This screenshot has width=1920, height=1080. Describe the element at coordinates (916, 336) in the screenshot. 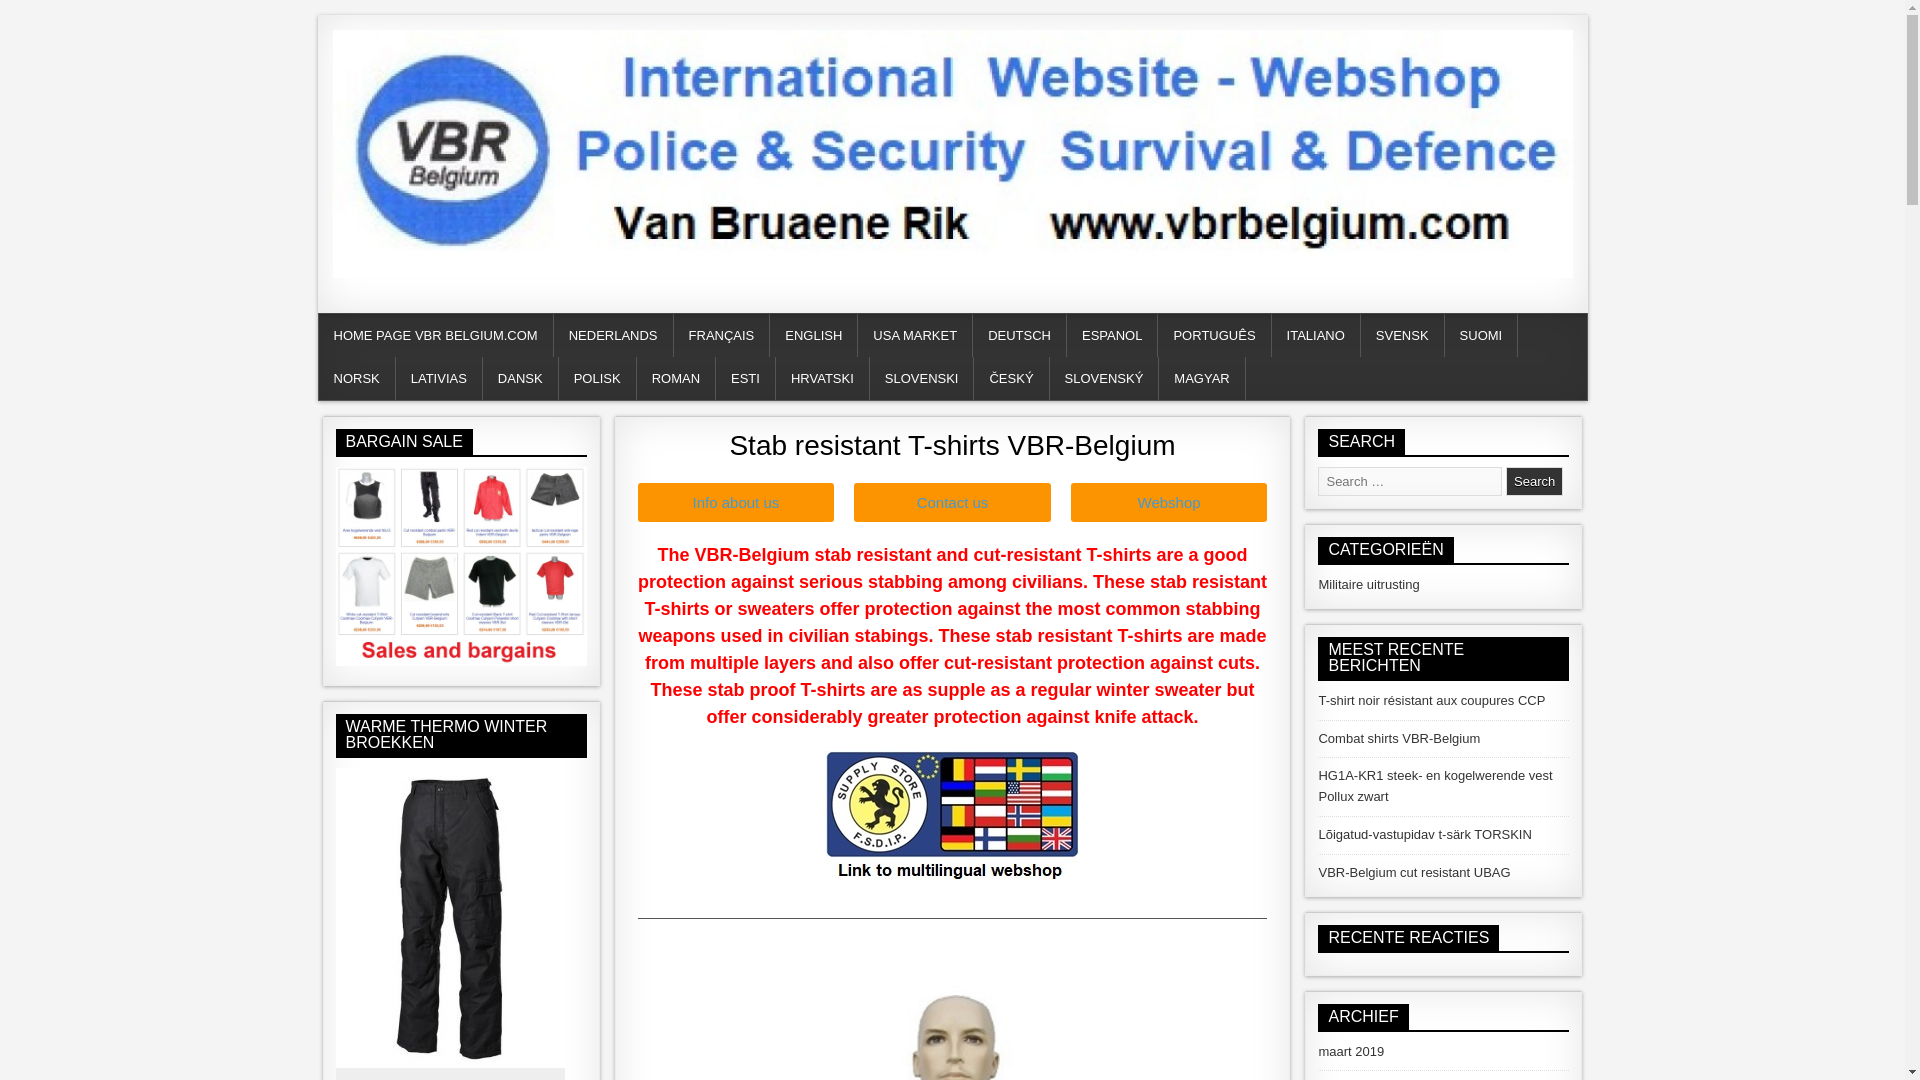

I see `USA MARKET` at that location.